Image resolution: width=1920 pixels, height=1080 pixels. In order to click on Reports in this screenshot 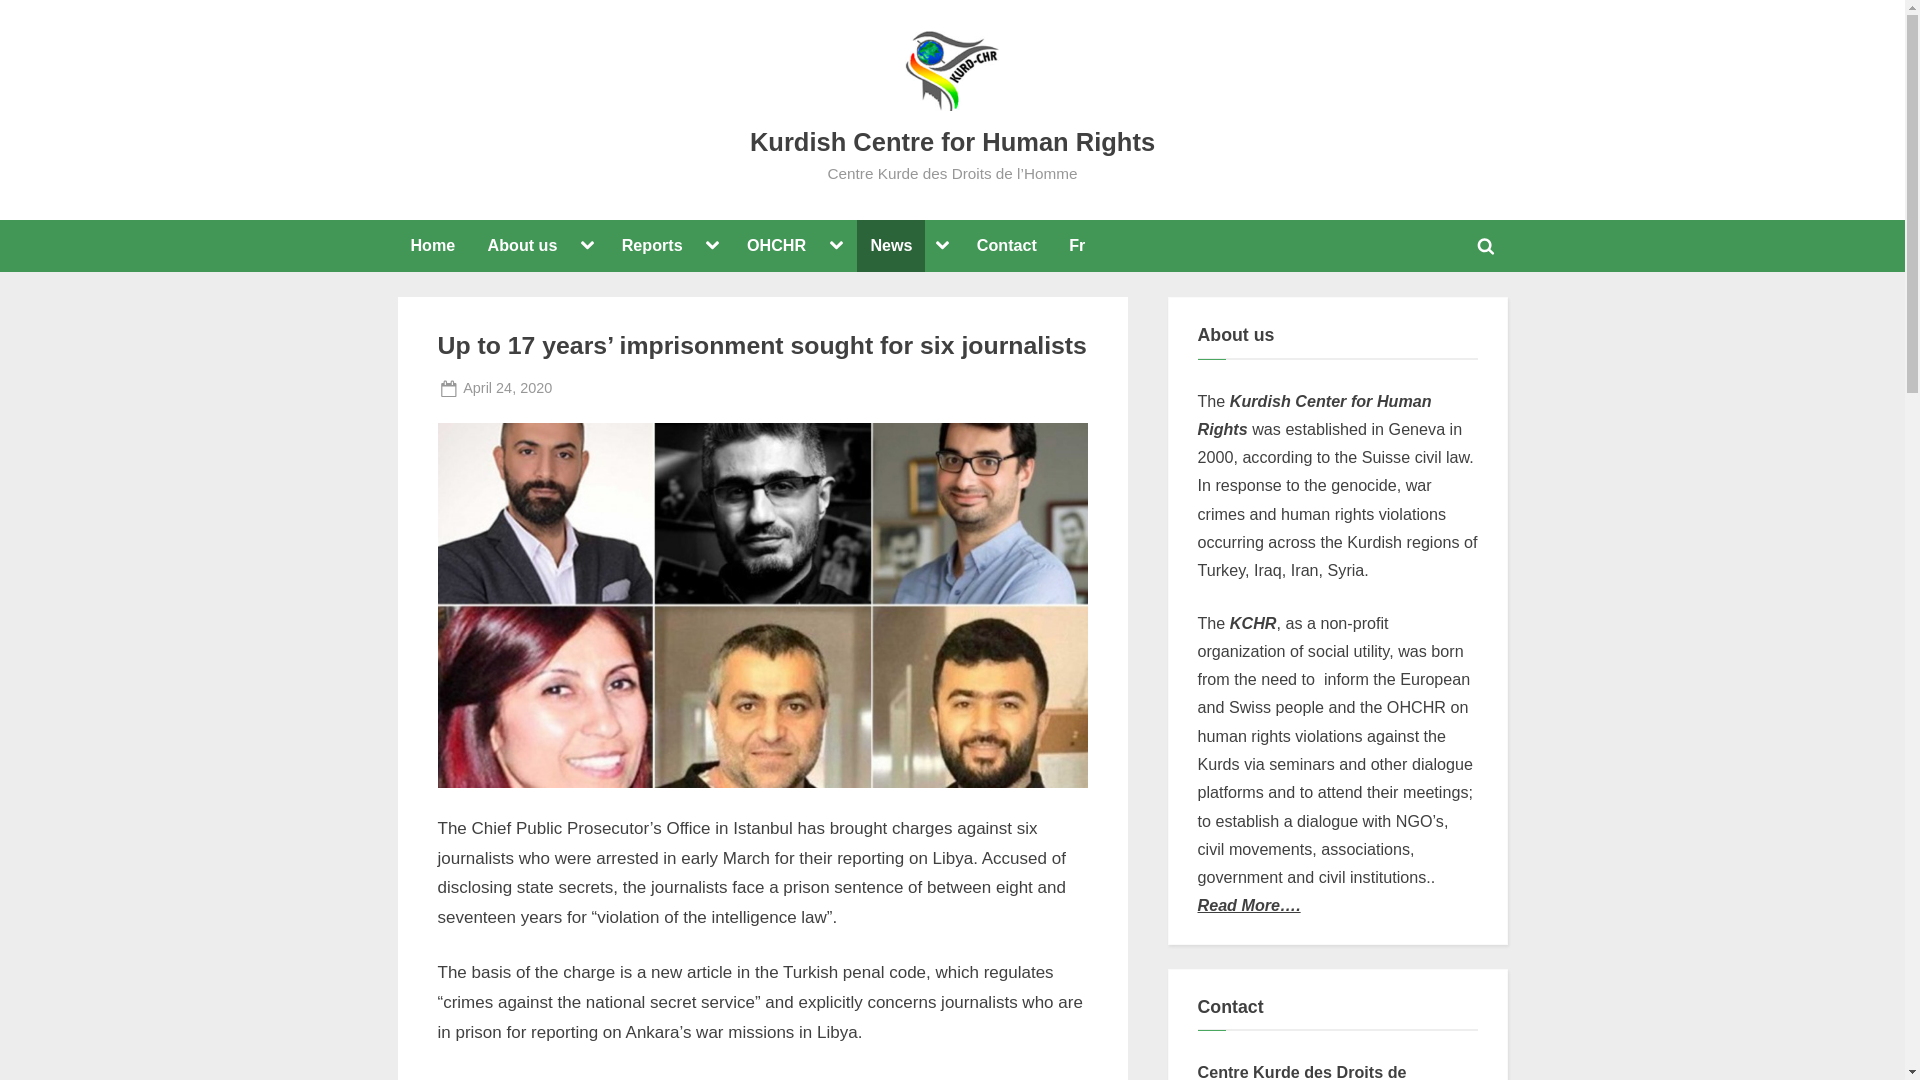, I will do `click(652, 246)`.